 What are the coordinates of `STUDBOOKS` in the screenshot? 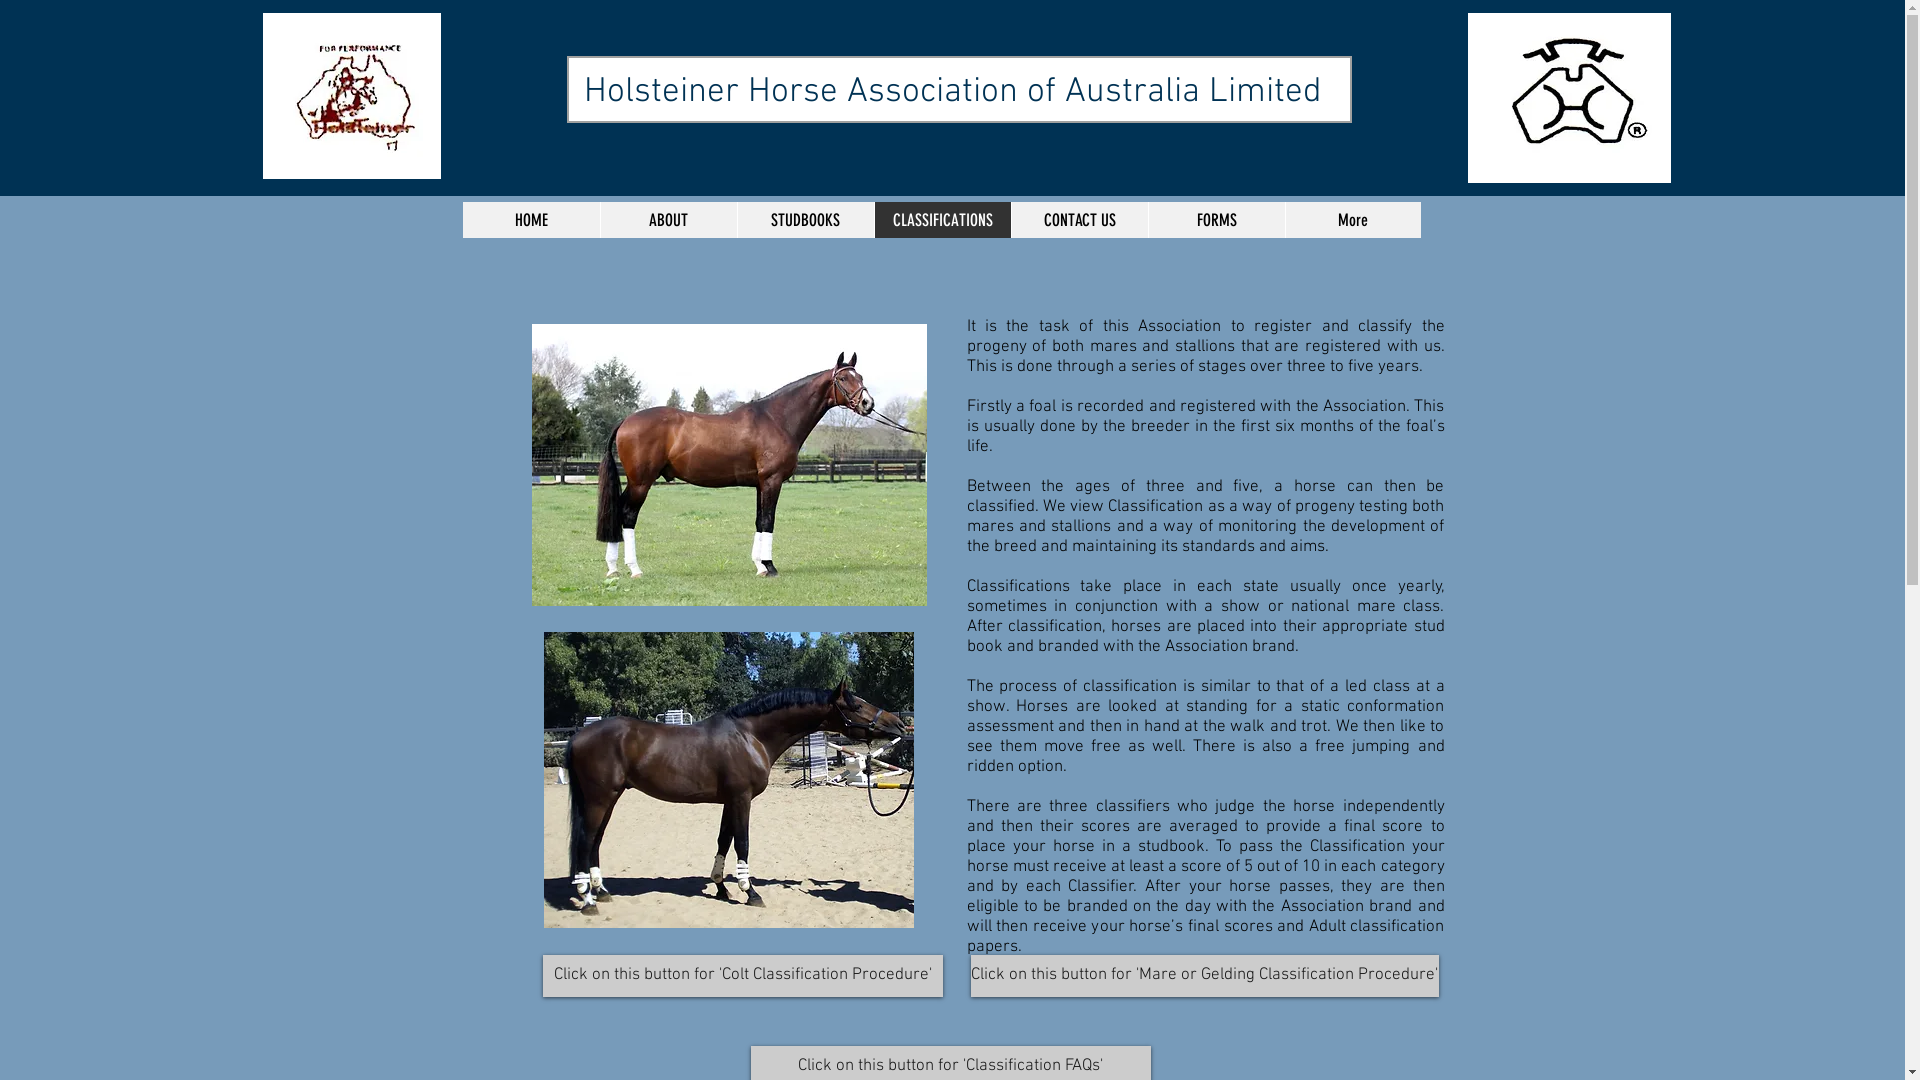 It's located at (804, 220).